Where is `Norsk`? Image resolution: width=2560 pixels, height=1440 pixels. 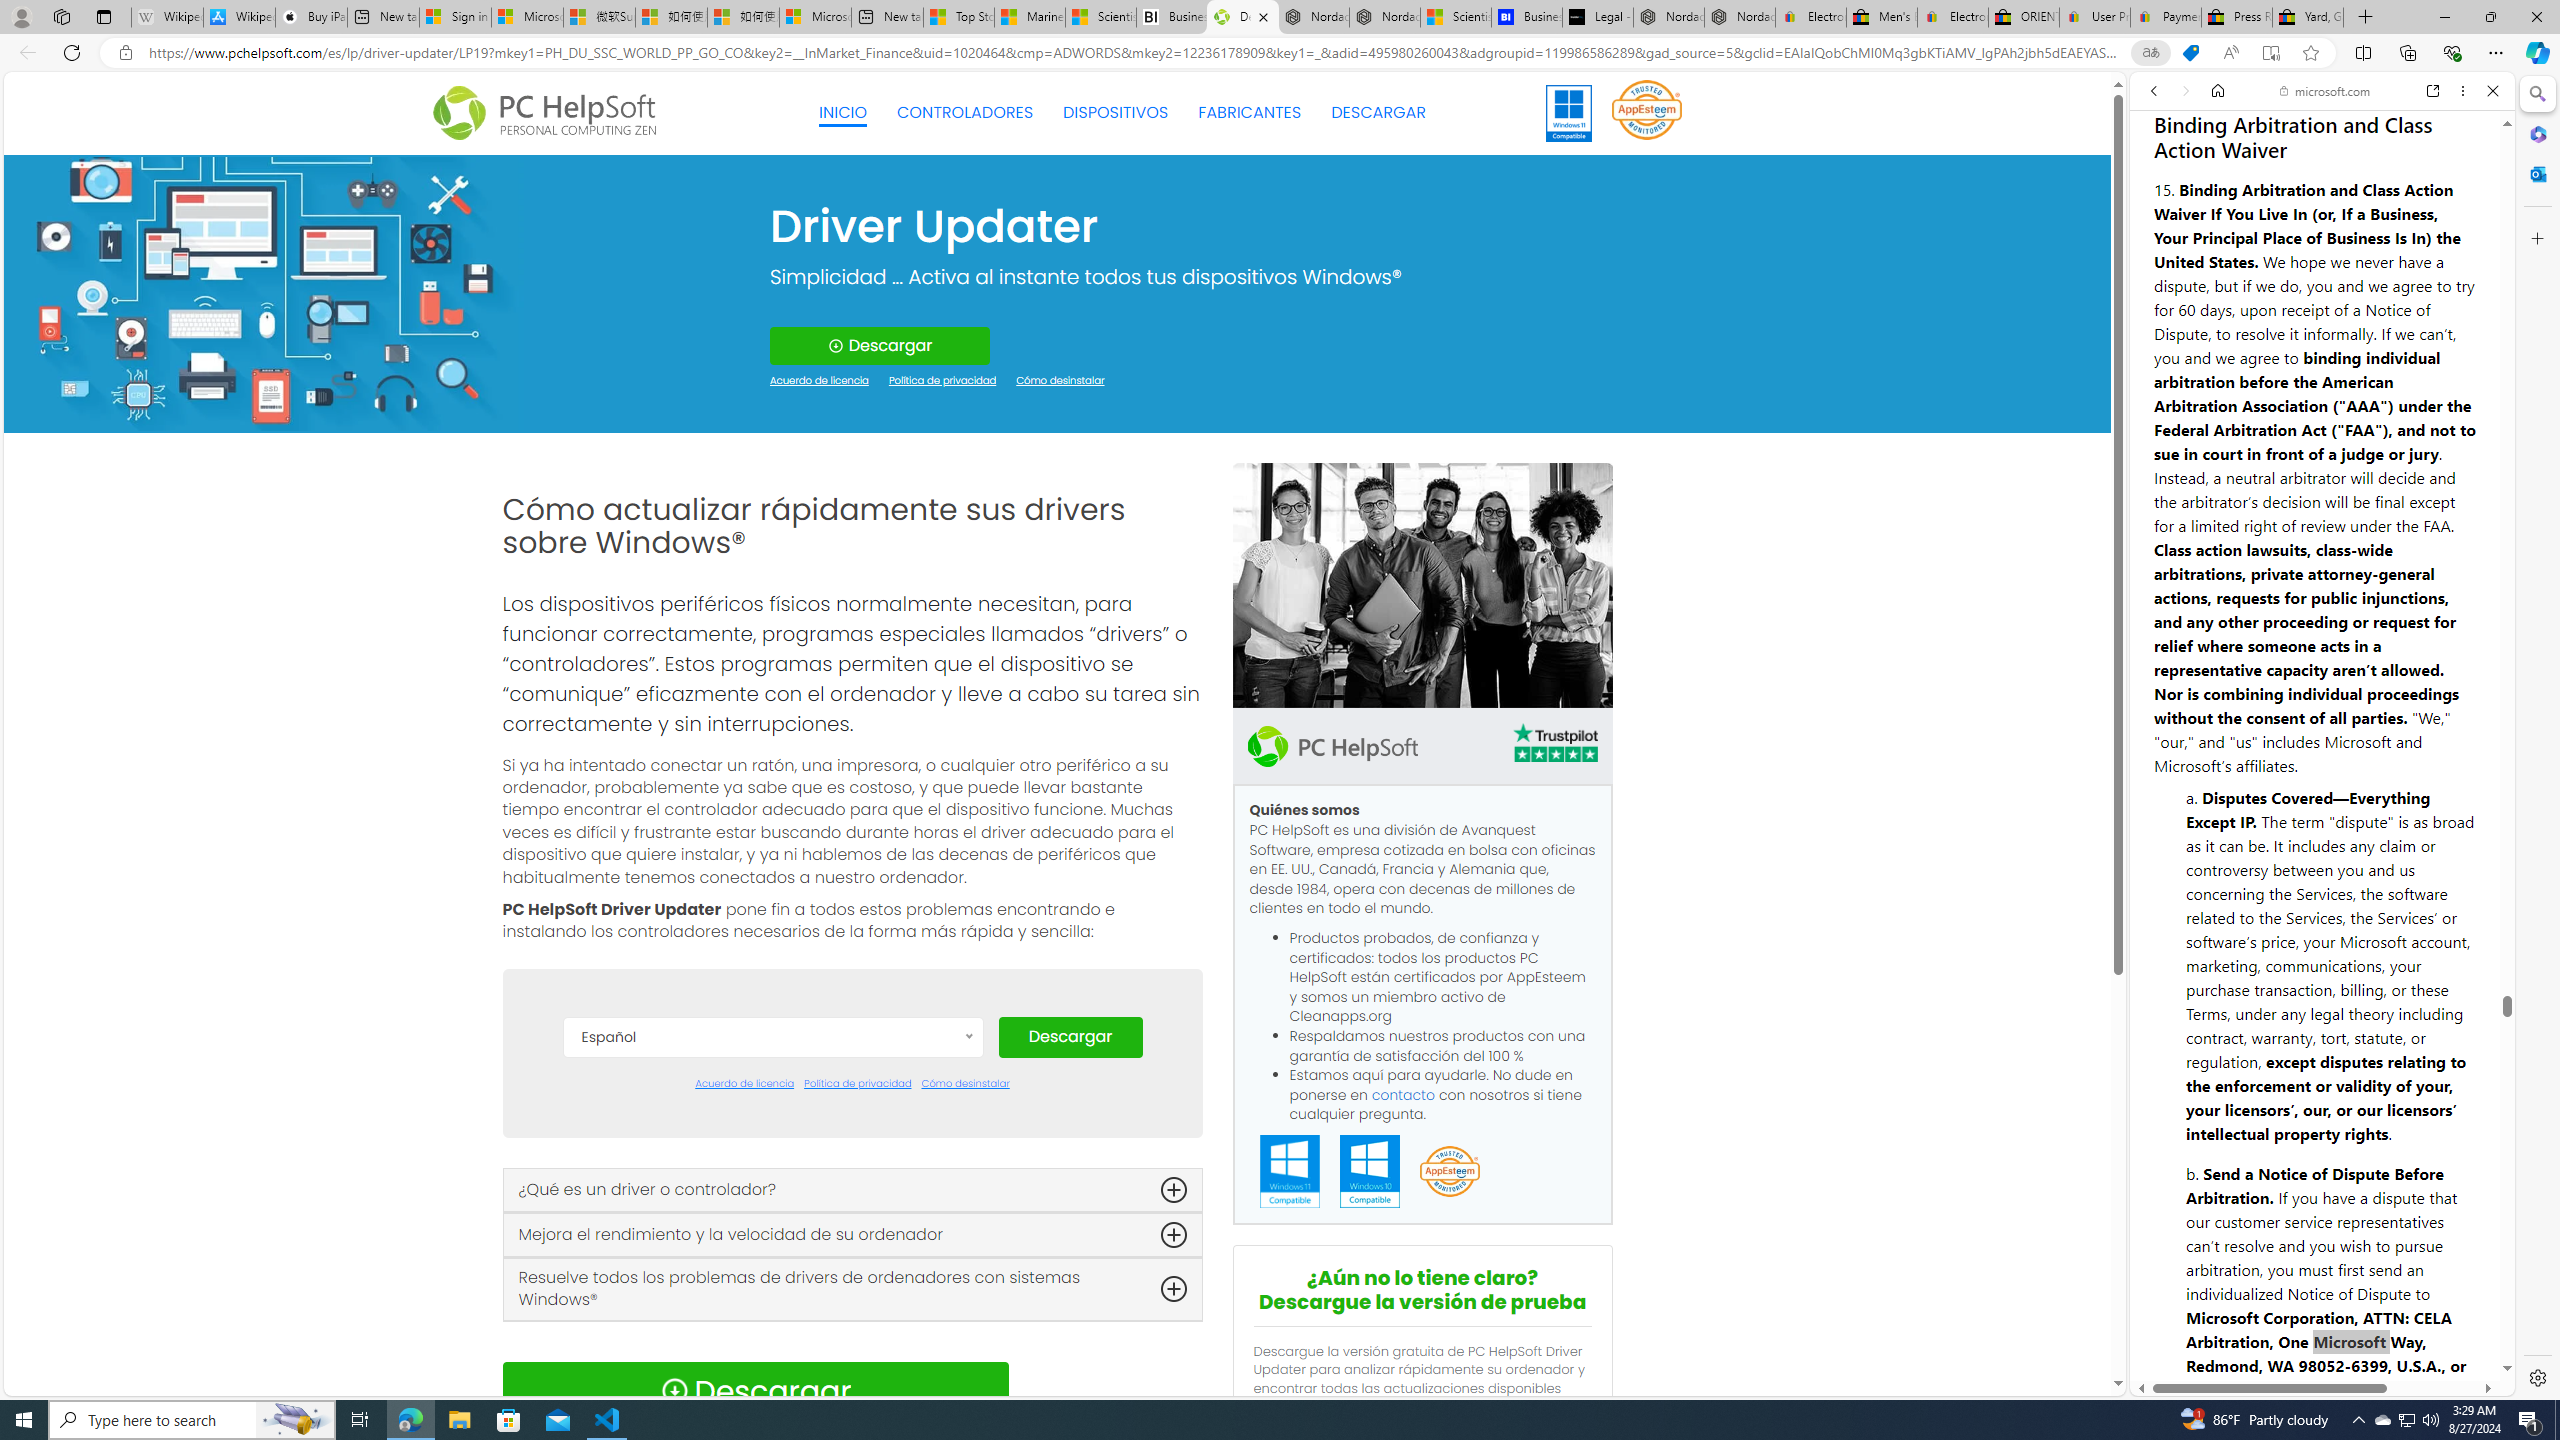 Norsk is located at coordinates (772, 1372).